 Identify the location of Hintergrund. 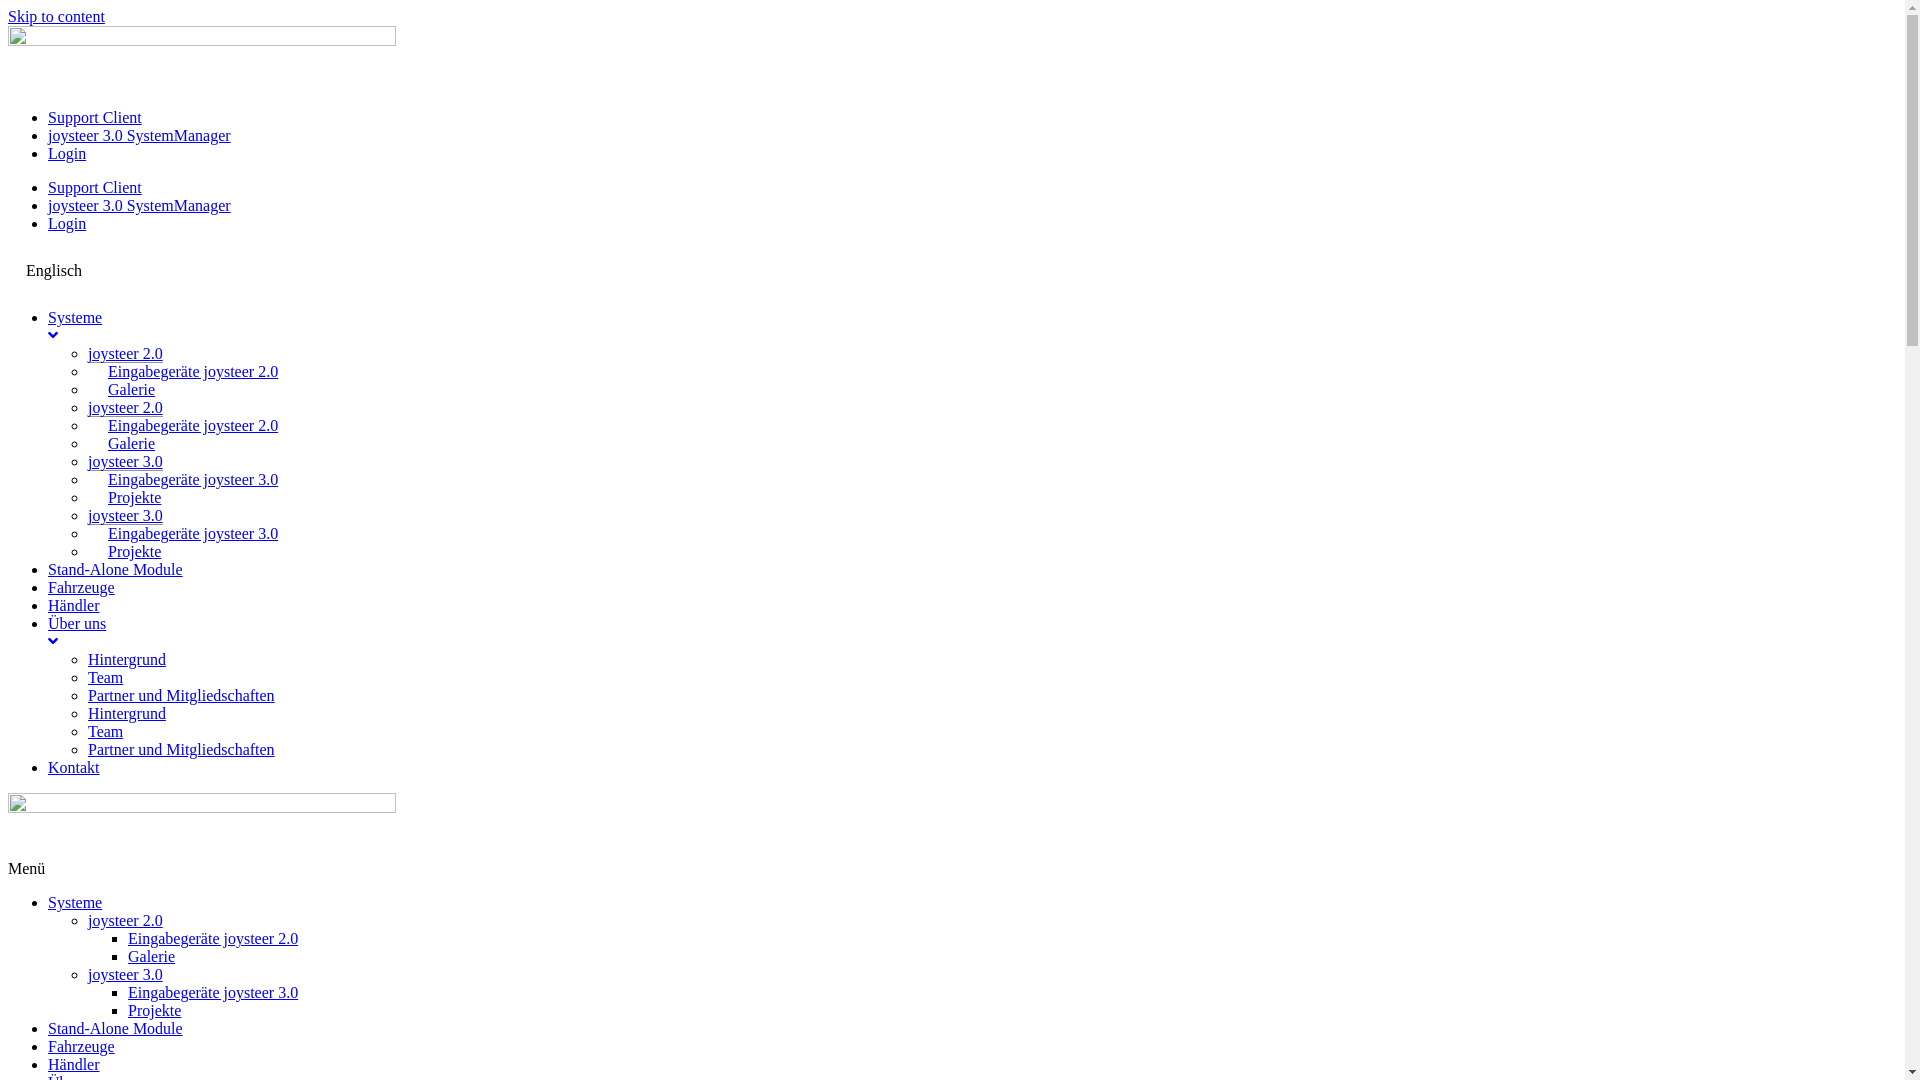
(127, 660).